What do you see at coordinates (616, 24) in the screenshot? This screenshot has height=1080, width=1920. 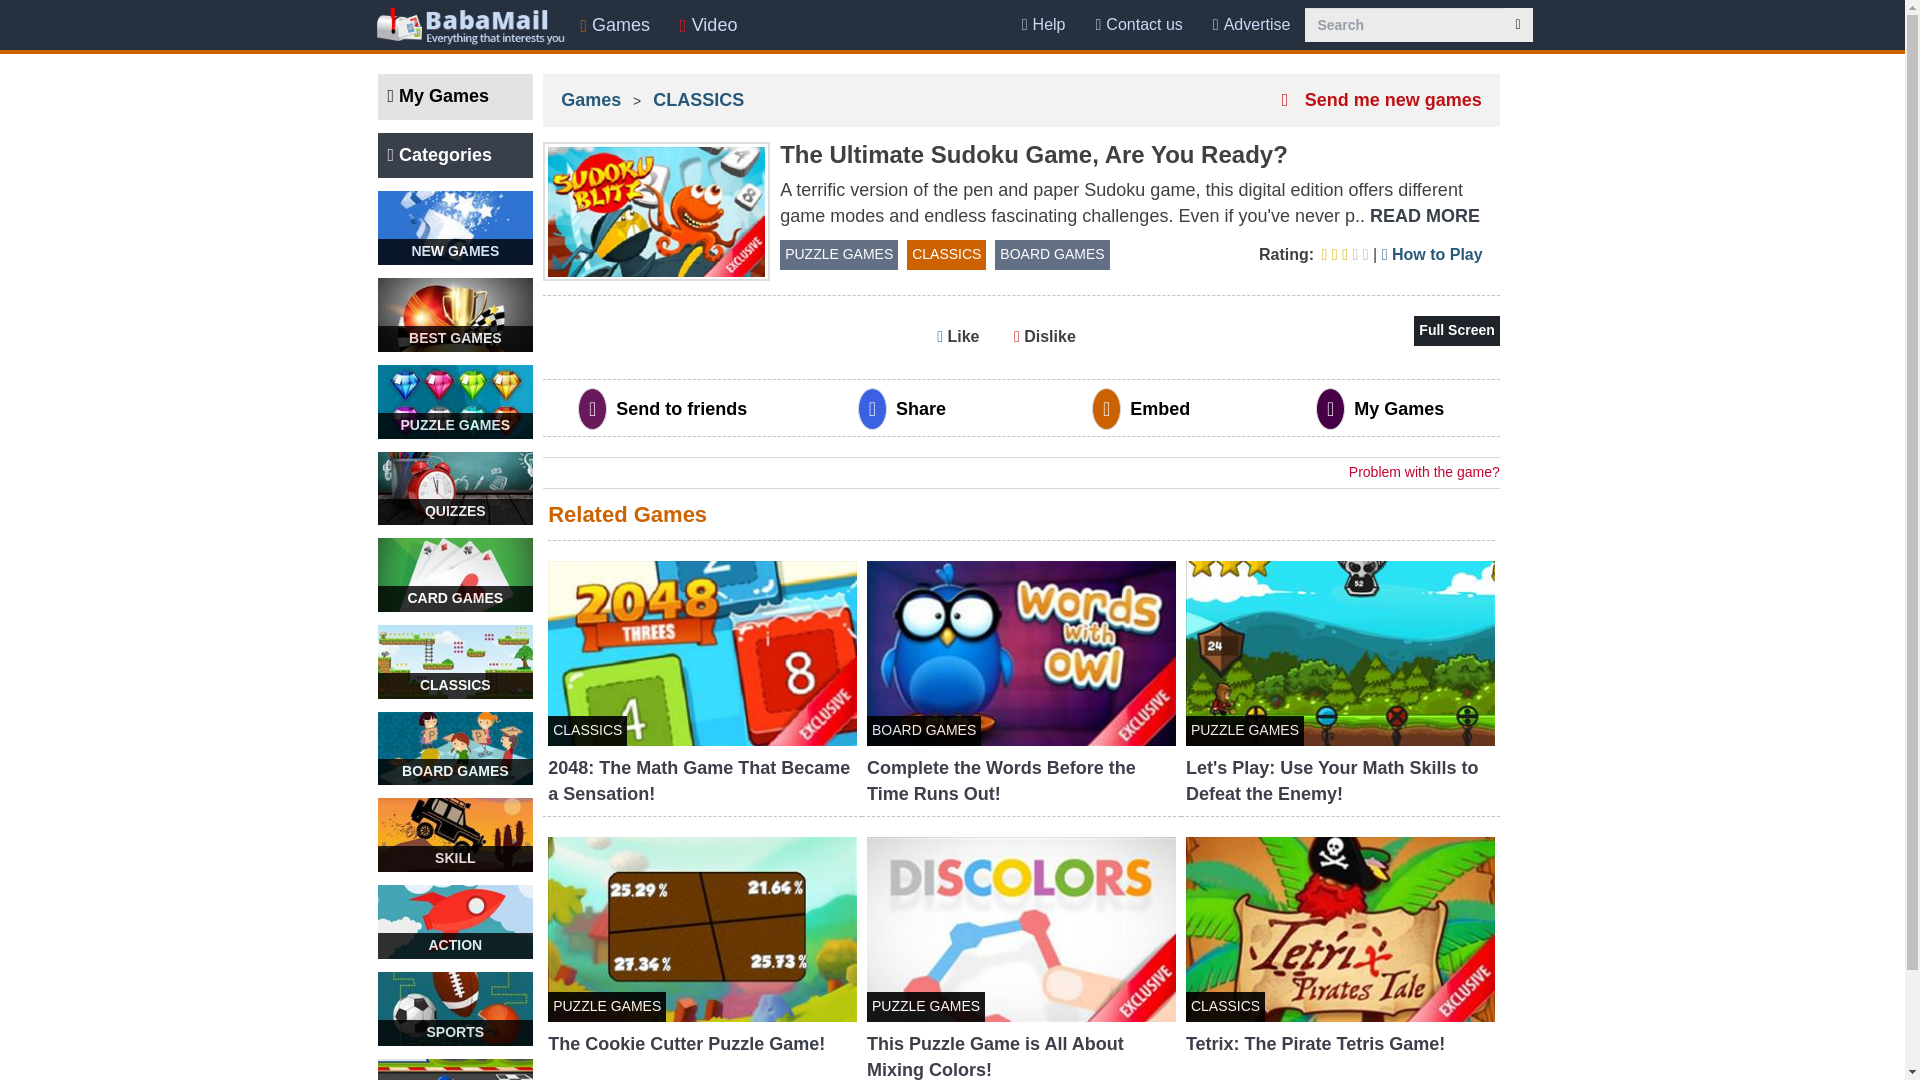 I see `Games` at bounding box center [616, 24].